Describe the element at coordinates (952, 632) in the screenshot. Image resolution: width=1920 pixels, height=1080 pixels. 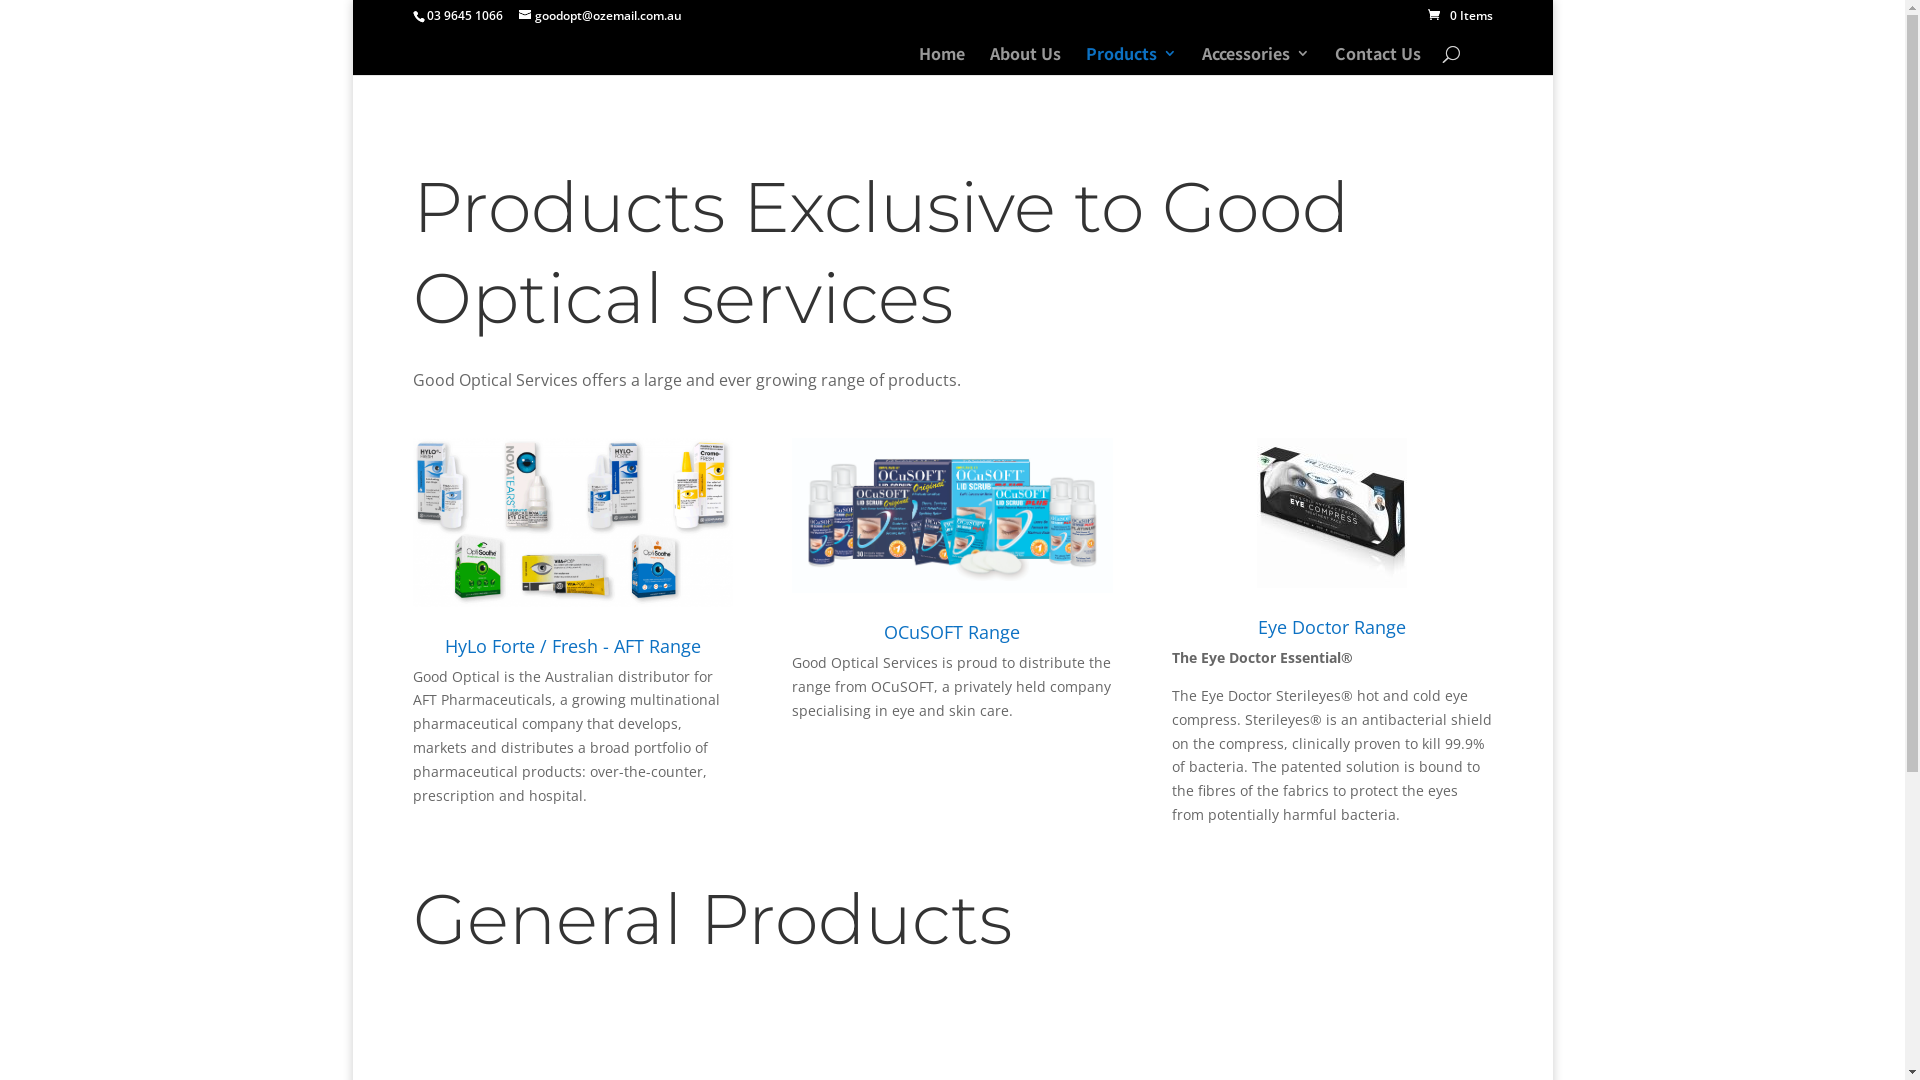
I see `OCuSOFT Range` at that location.